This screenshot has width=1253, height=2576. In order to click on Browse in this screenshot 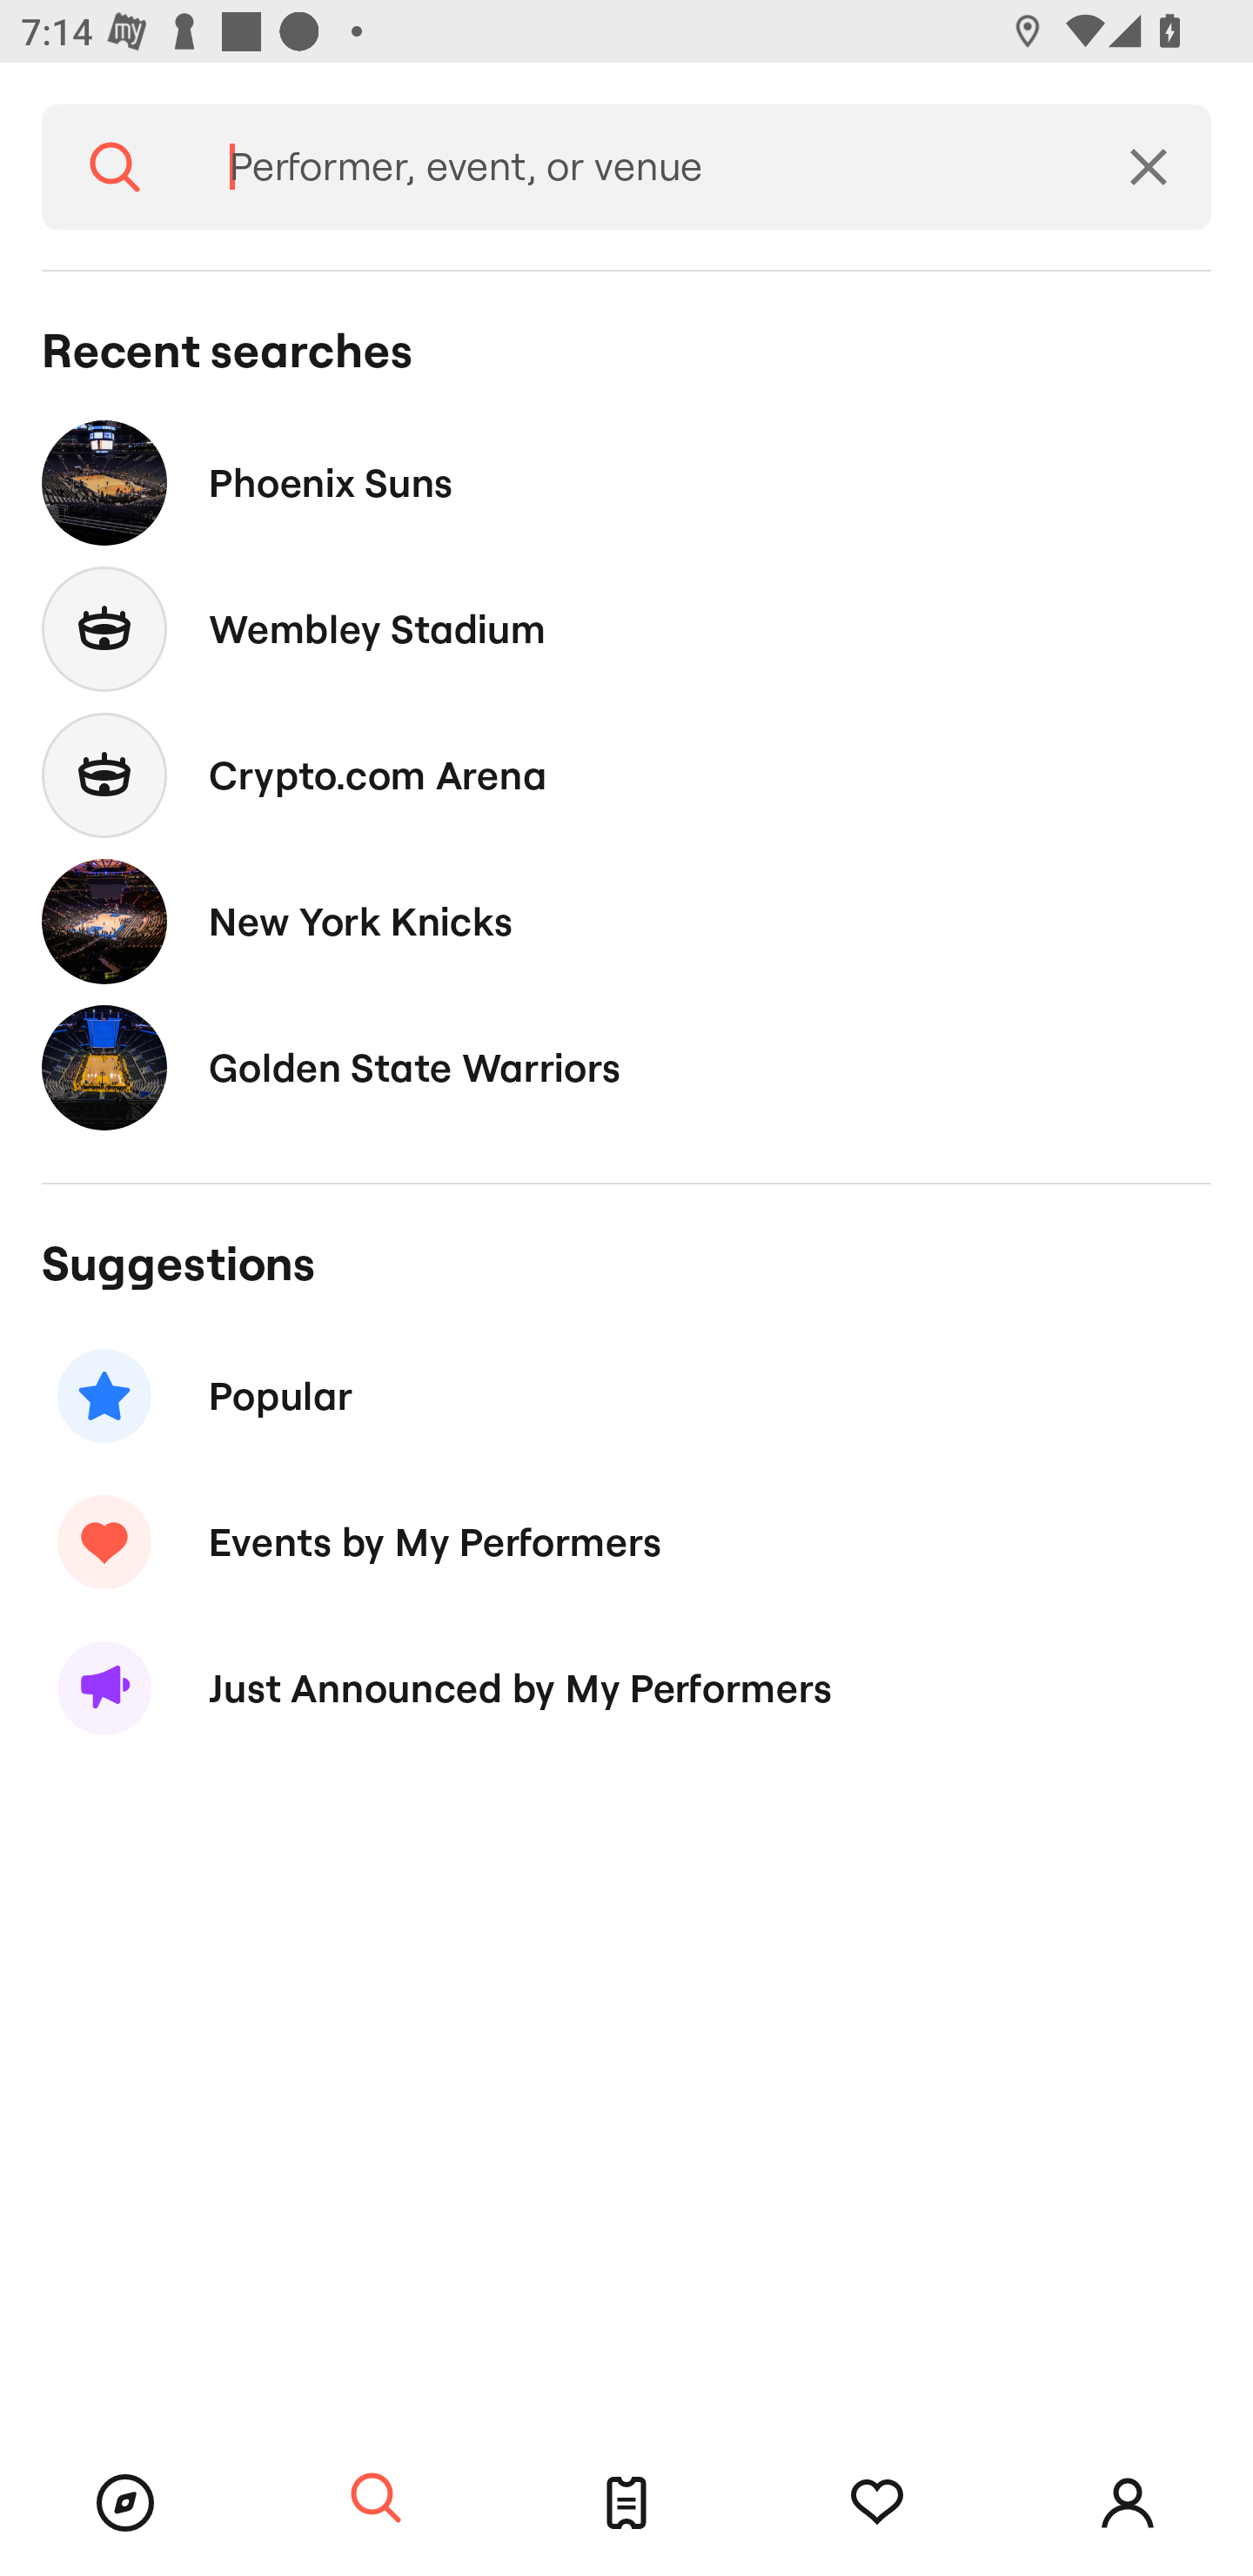, I will do `click(125, 2503)`.